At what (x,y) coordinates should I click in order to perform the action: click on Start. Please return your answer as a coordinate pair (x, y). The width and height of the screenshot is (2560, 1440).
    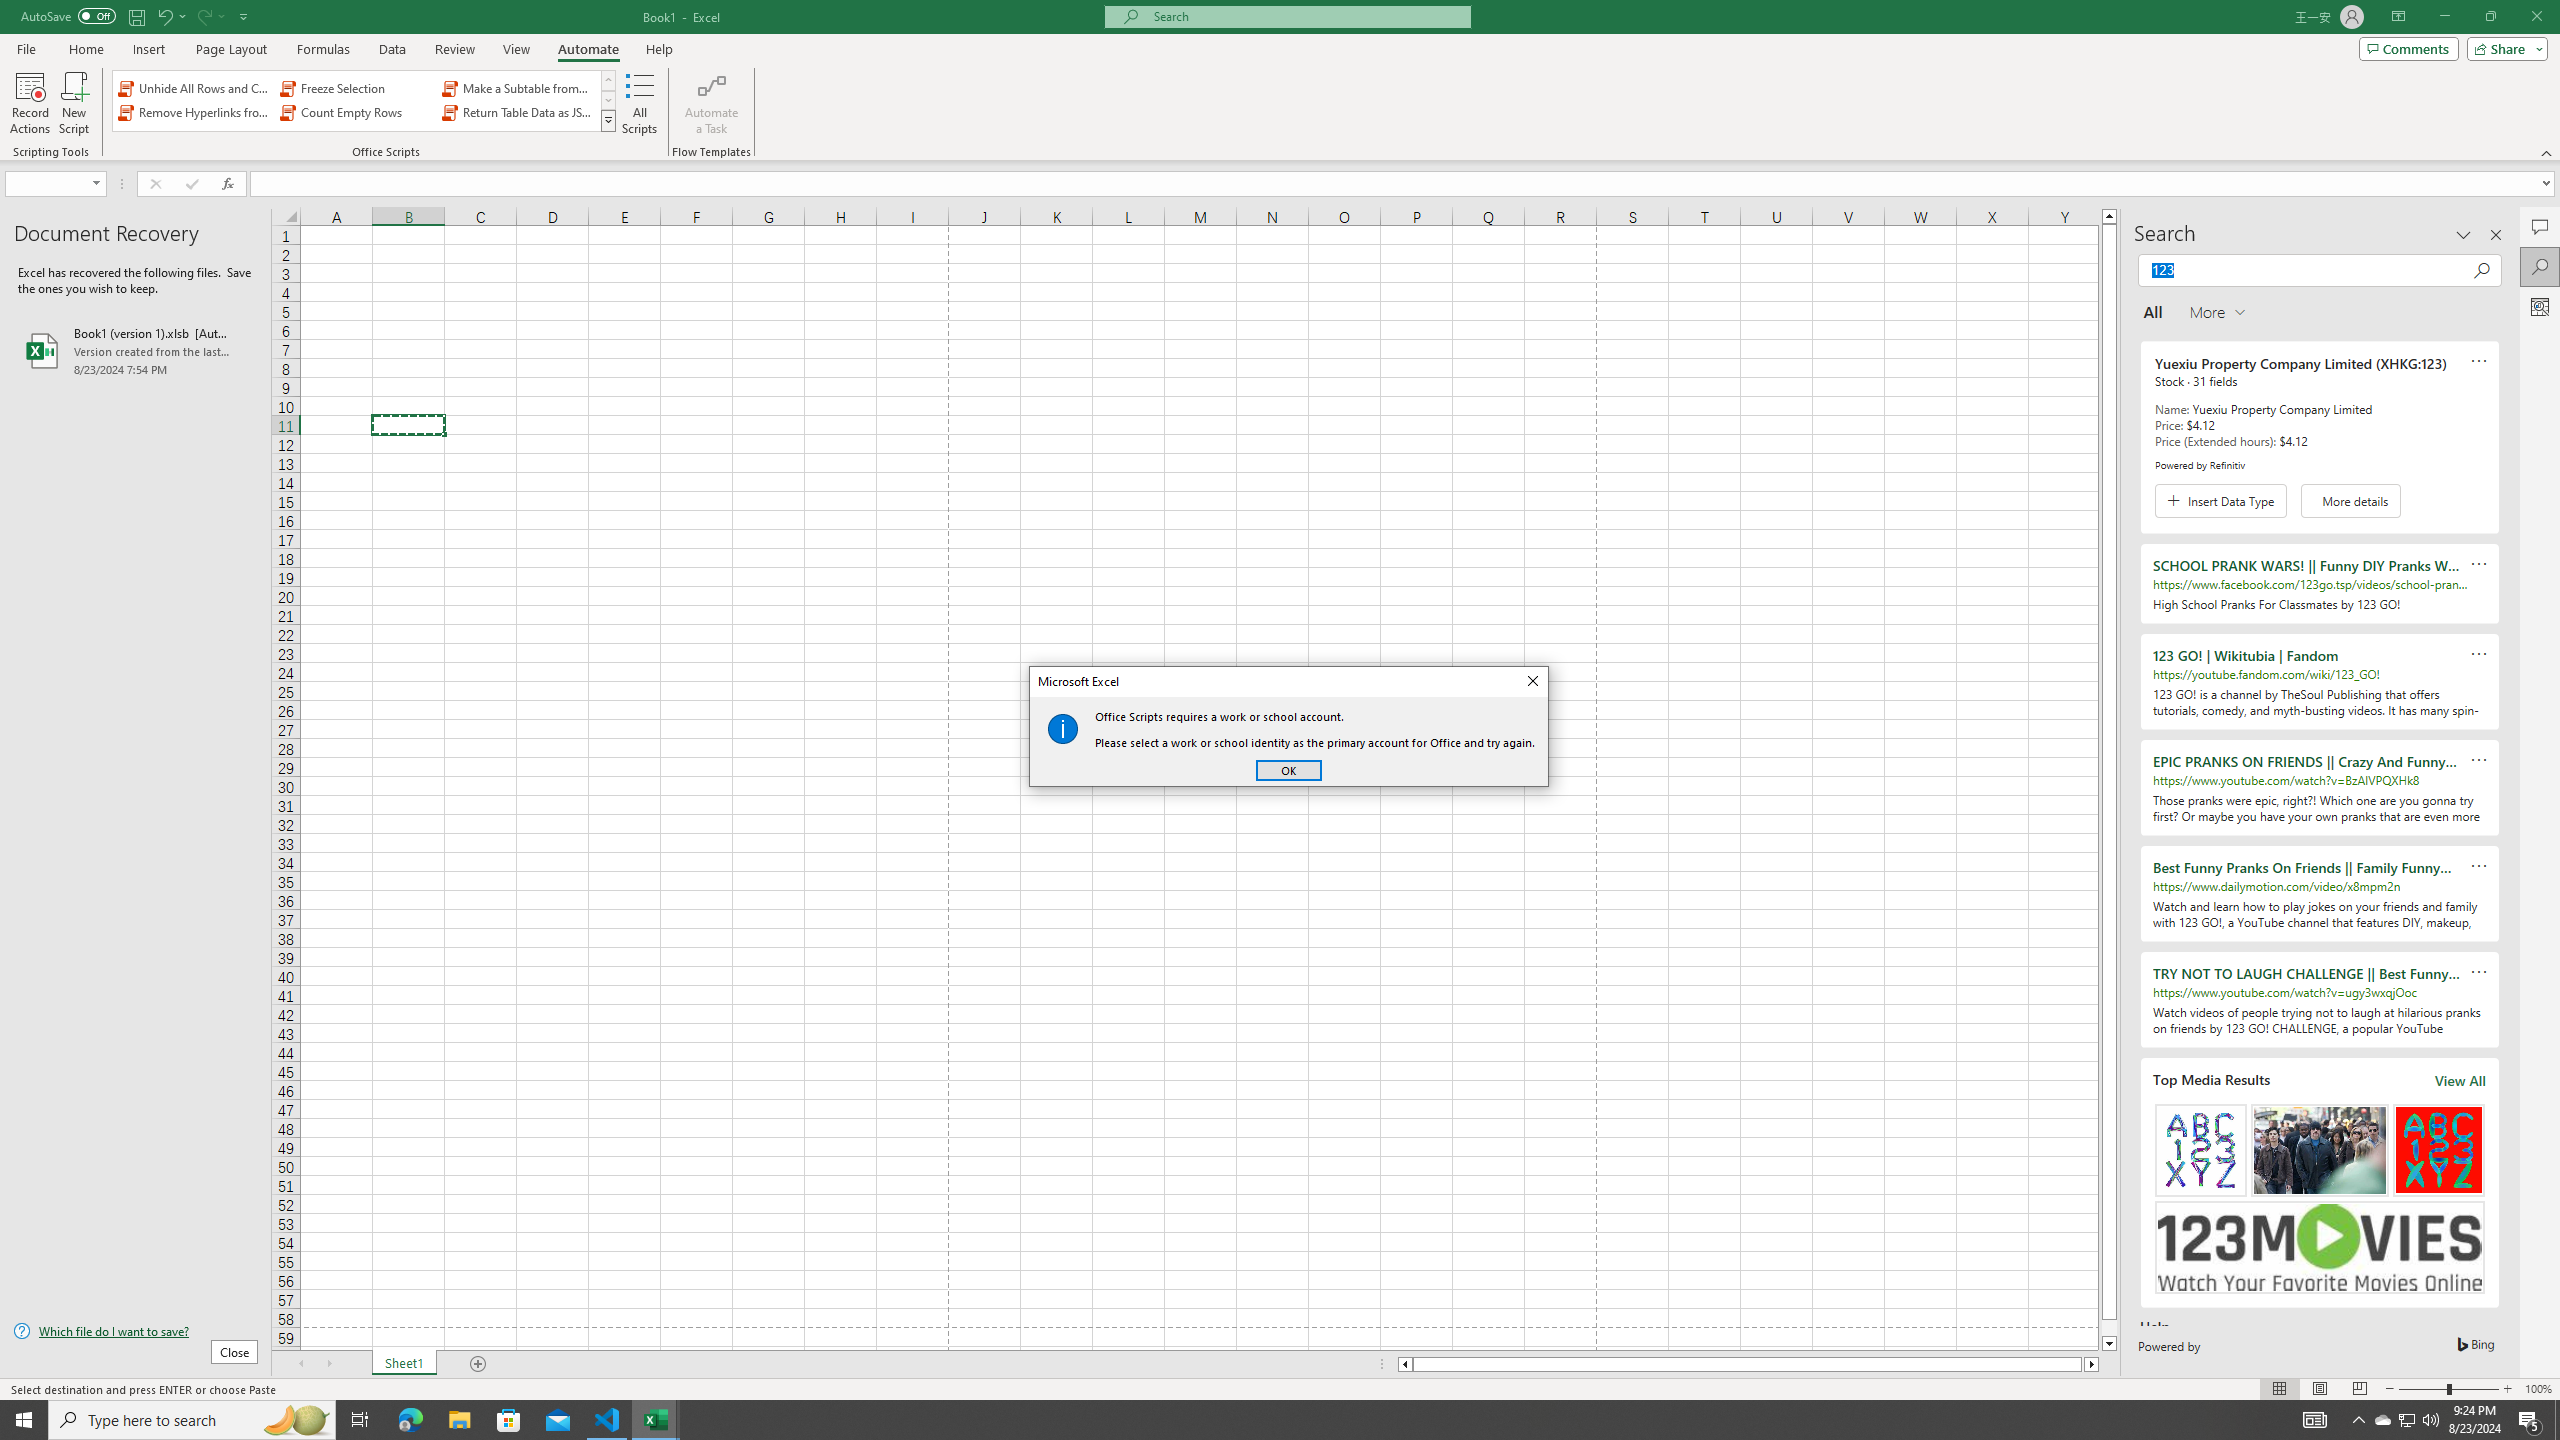
    Looking at the image, I should click on (24, 1420).